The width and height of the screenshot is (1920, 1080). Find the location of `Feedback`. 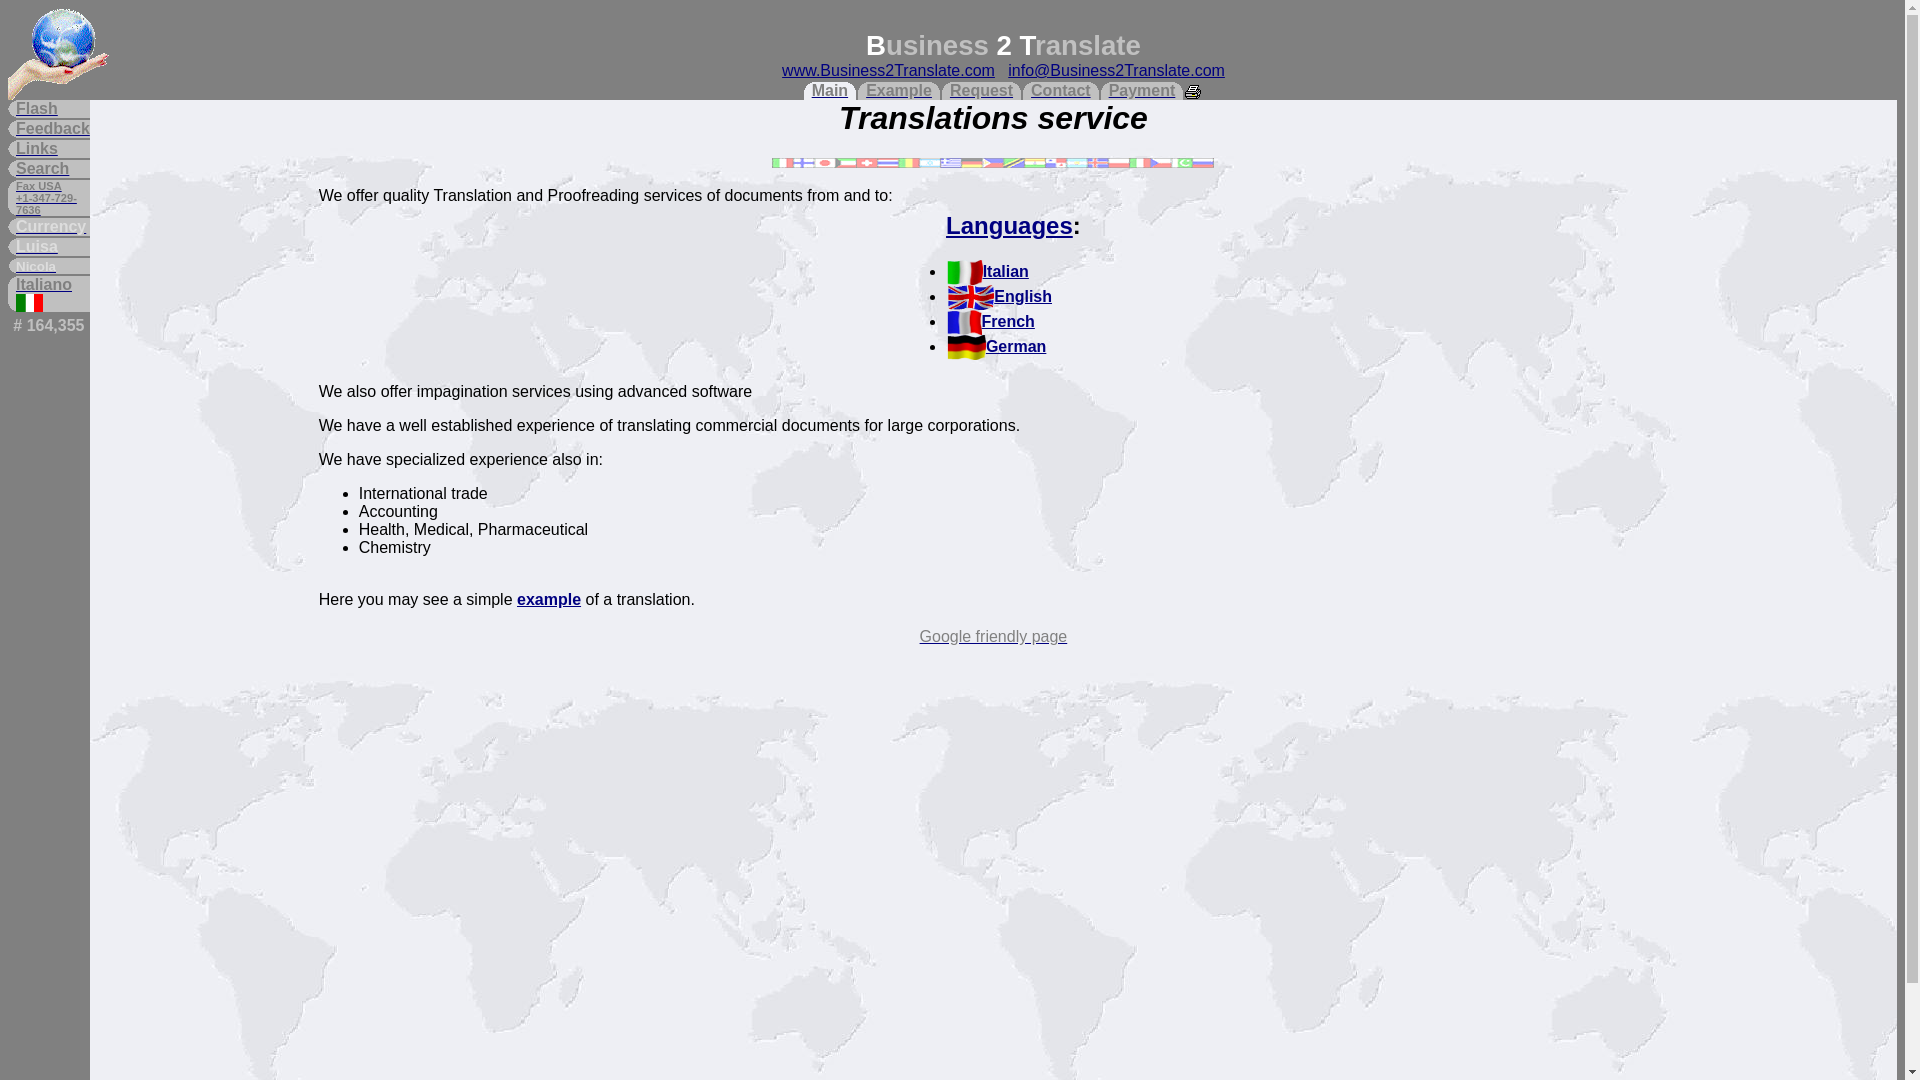

Feedback is located at coordinates (52, 128).